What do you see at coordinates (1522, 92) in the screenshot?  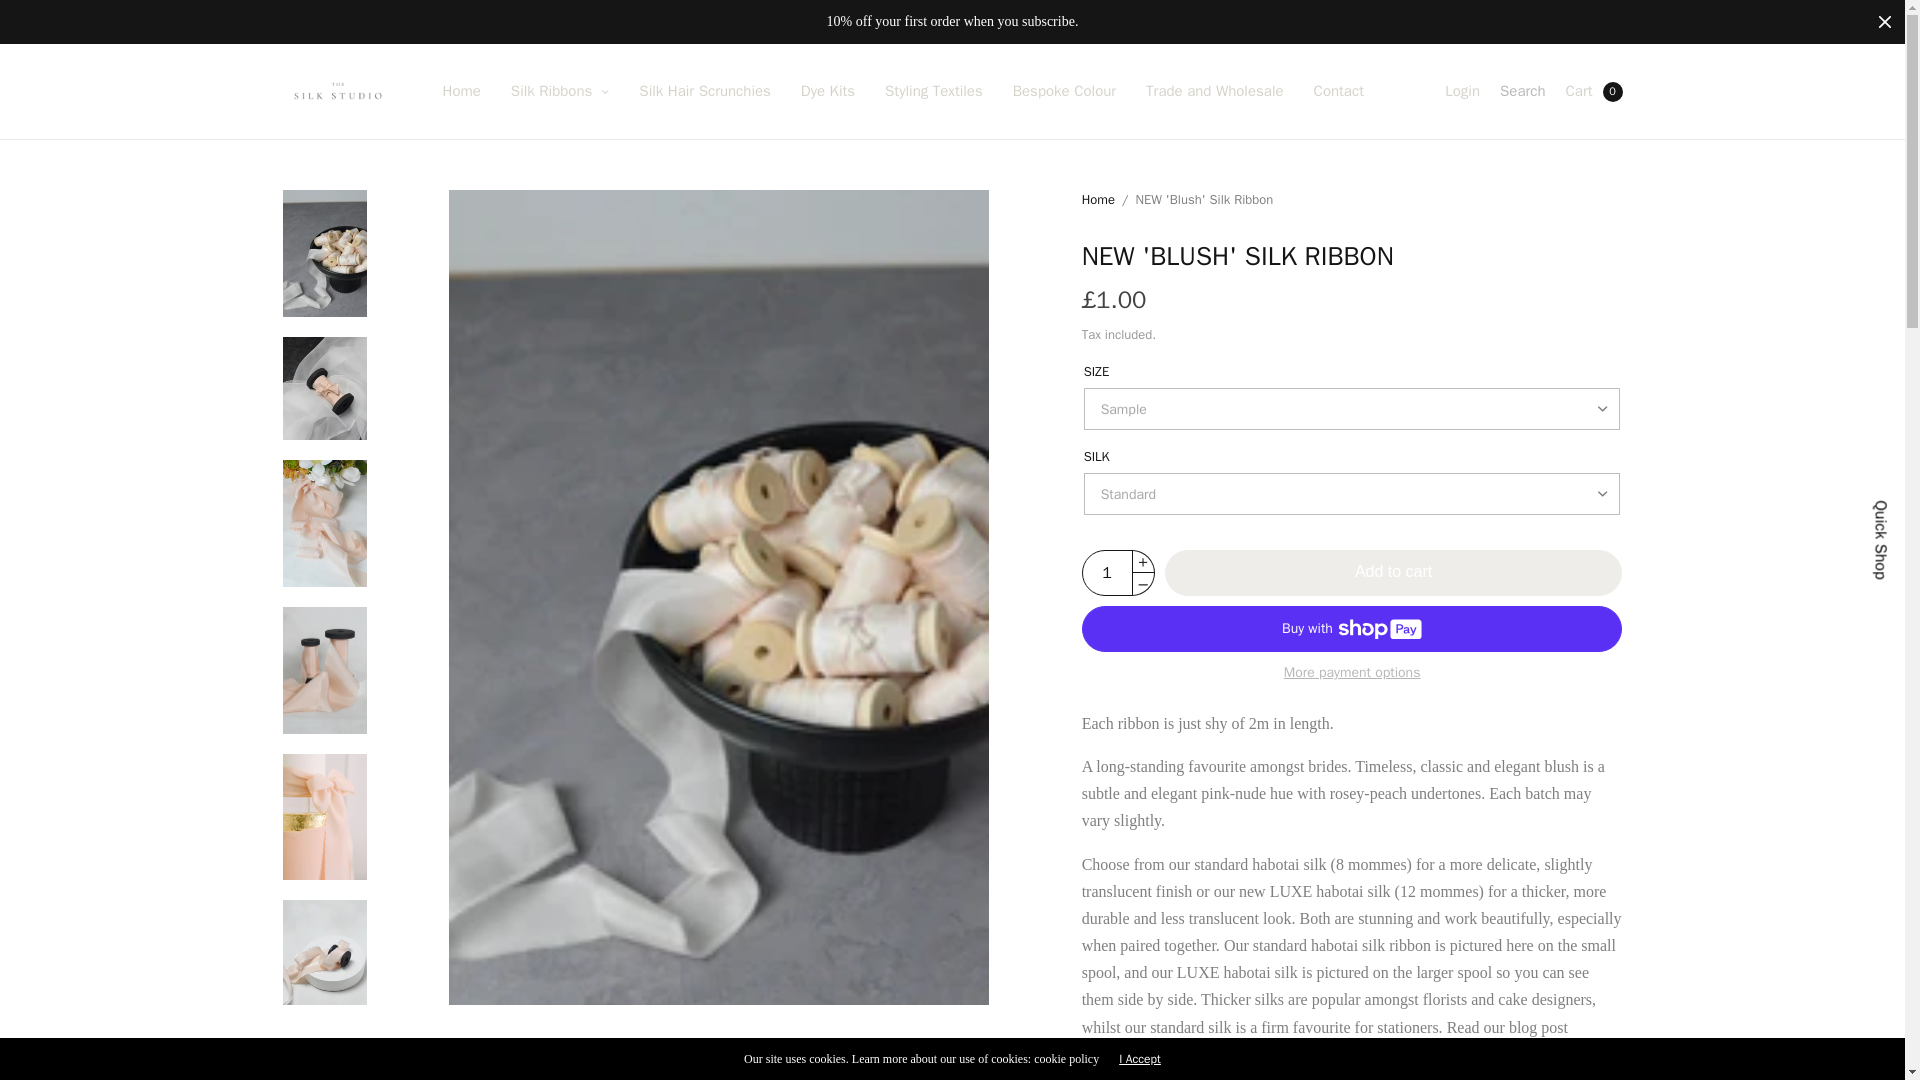 I see `Search` at bounding box center [1522, 92].